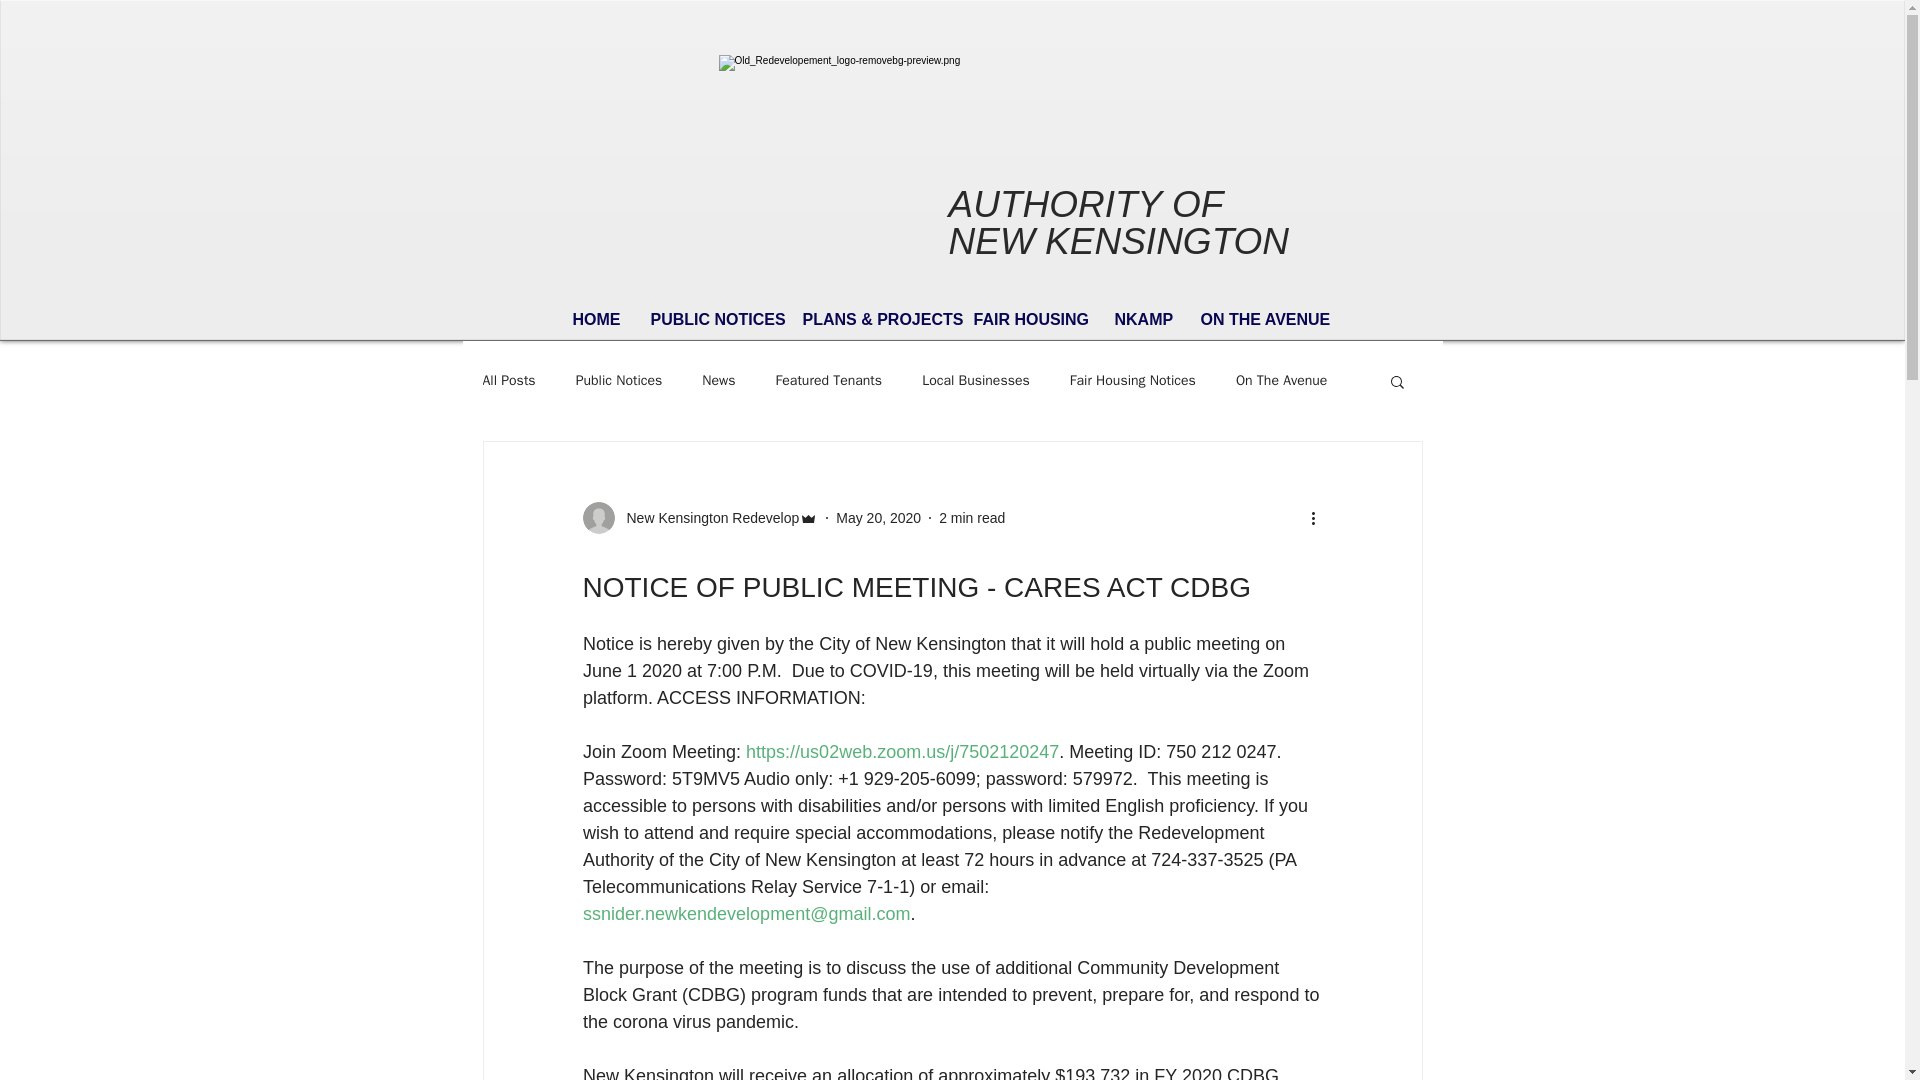  Describe the element at coordinates (975, 380) in the screenshot. I see `Local Businesses` at that location.